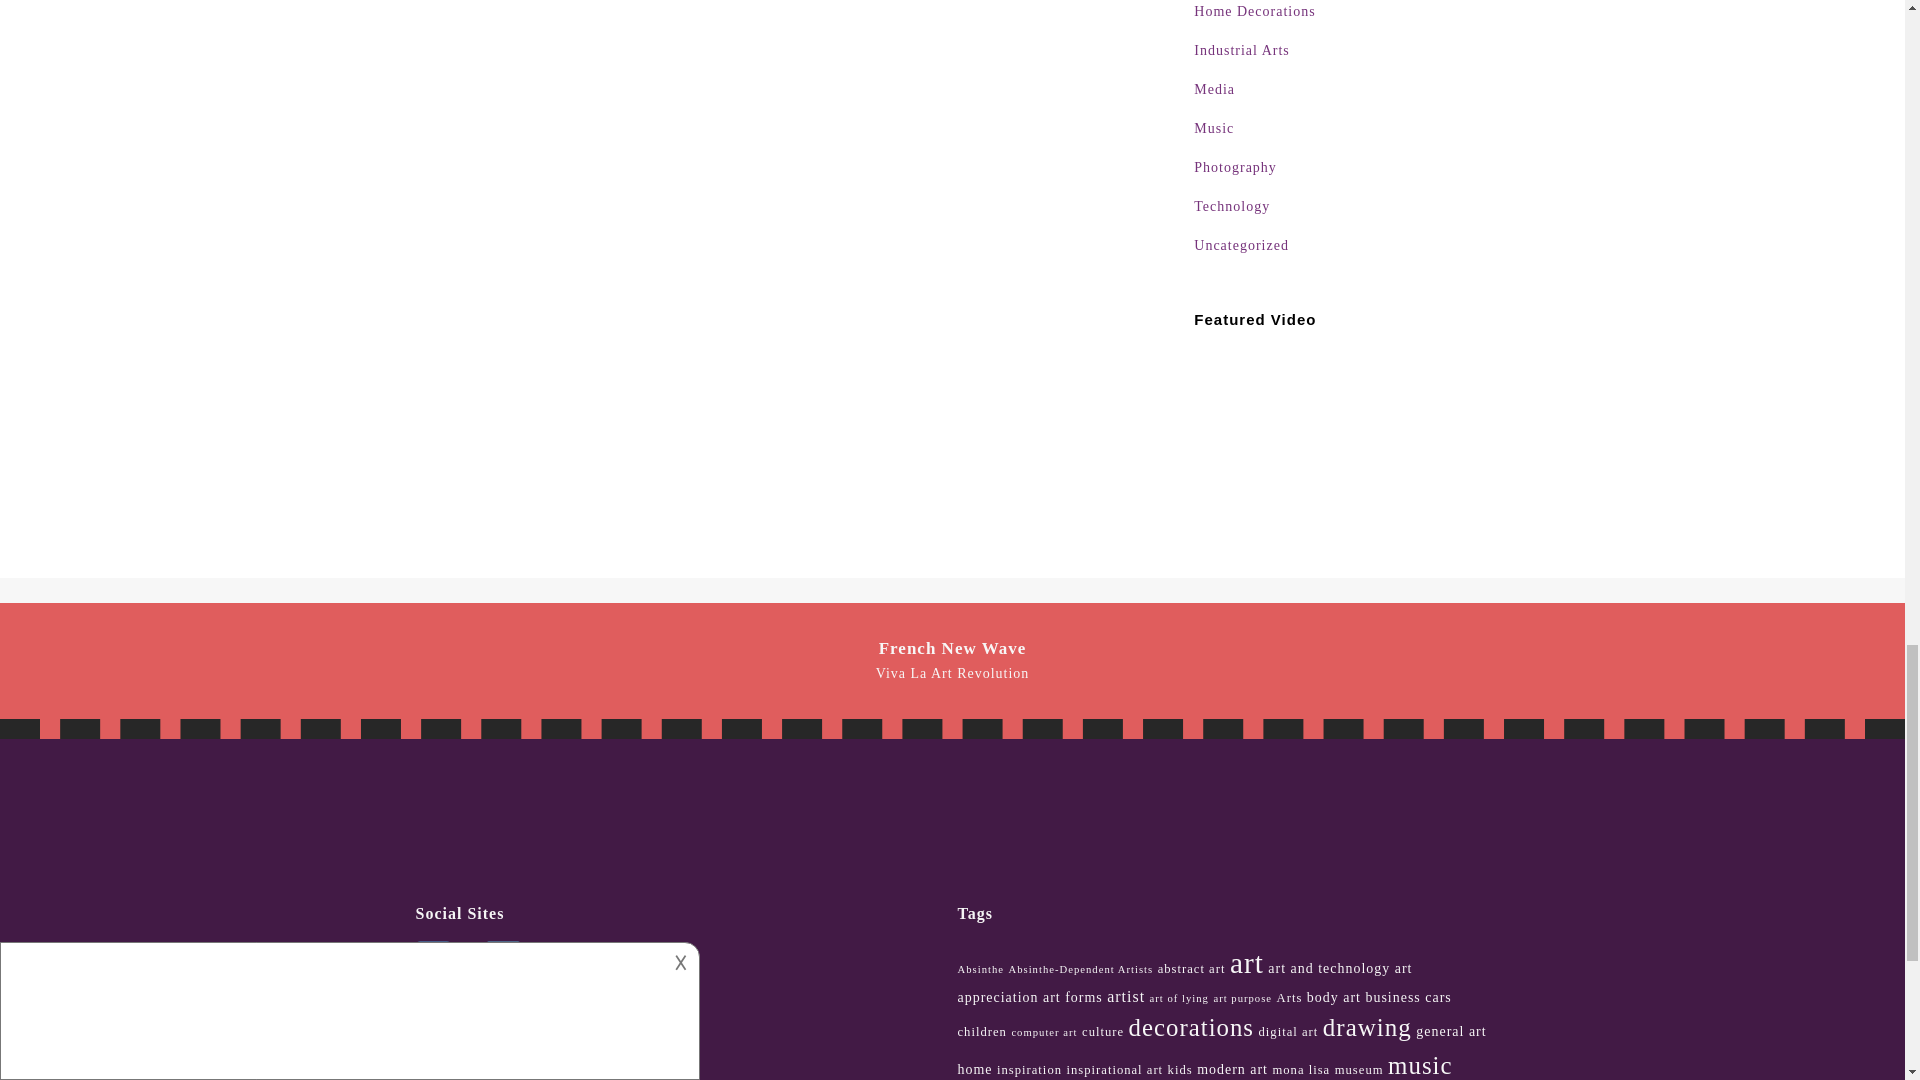  Describe the element at coordinates (1339, 439) in the screenshot. I see `YouTube video player` at that location.